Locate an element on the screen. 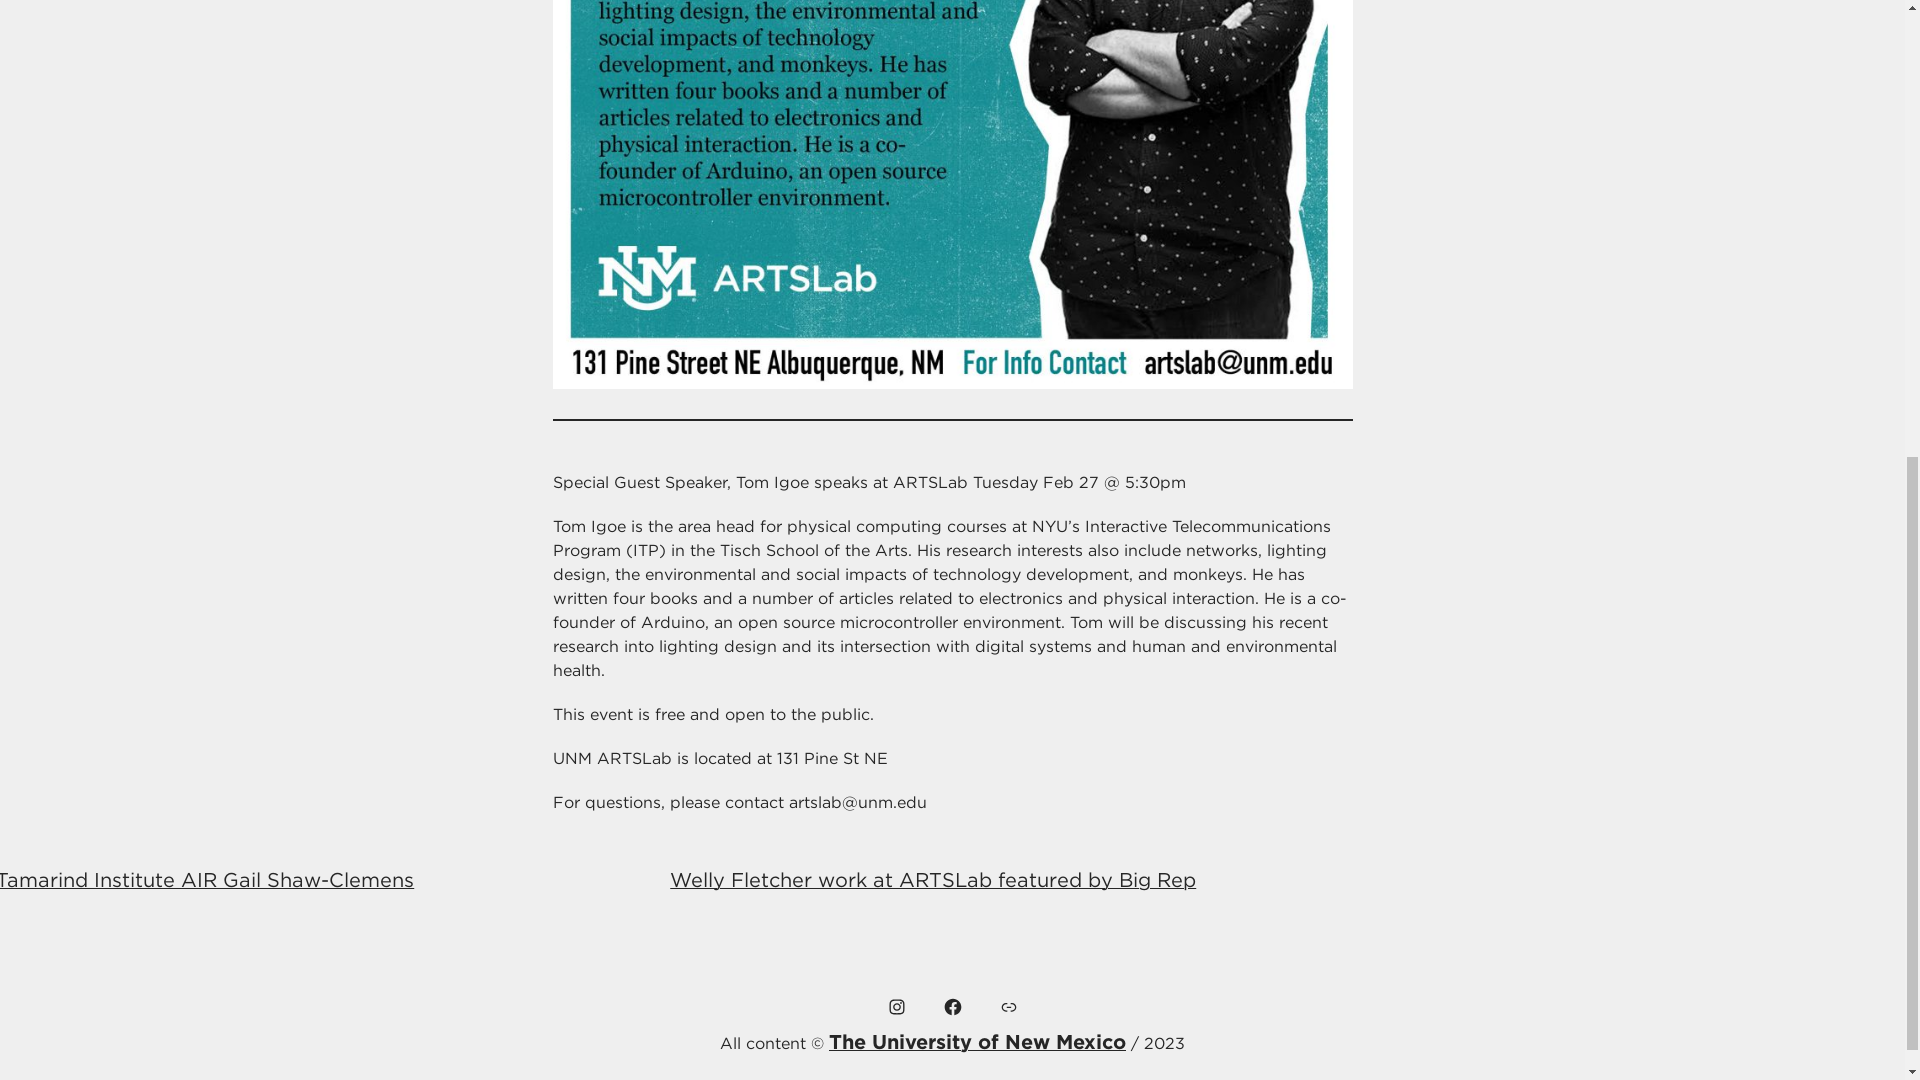 This screenshot has width=1920, height=1080. Facebook is located at coordinates (952, 1006).